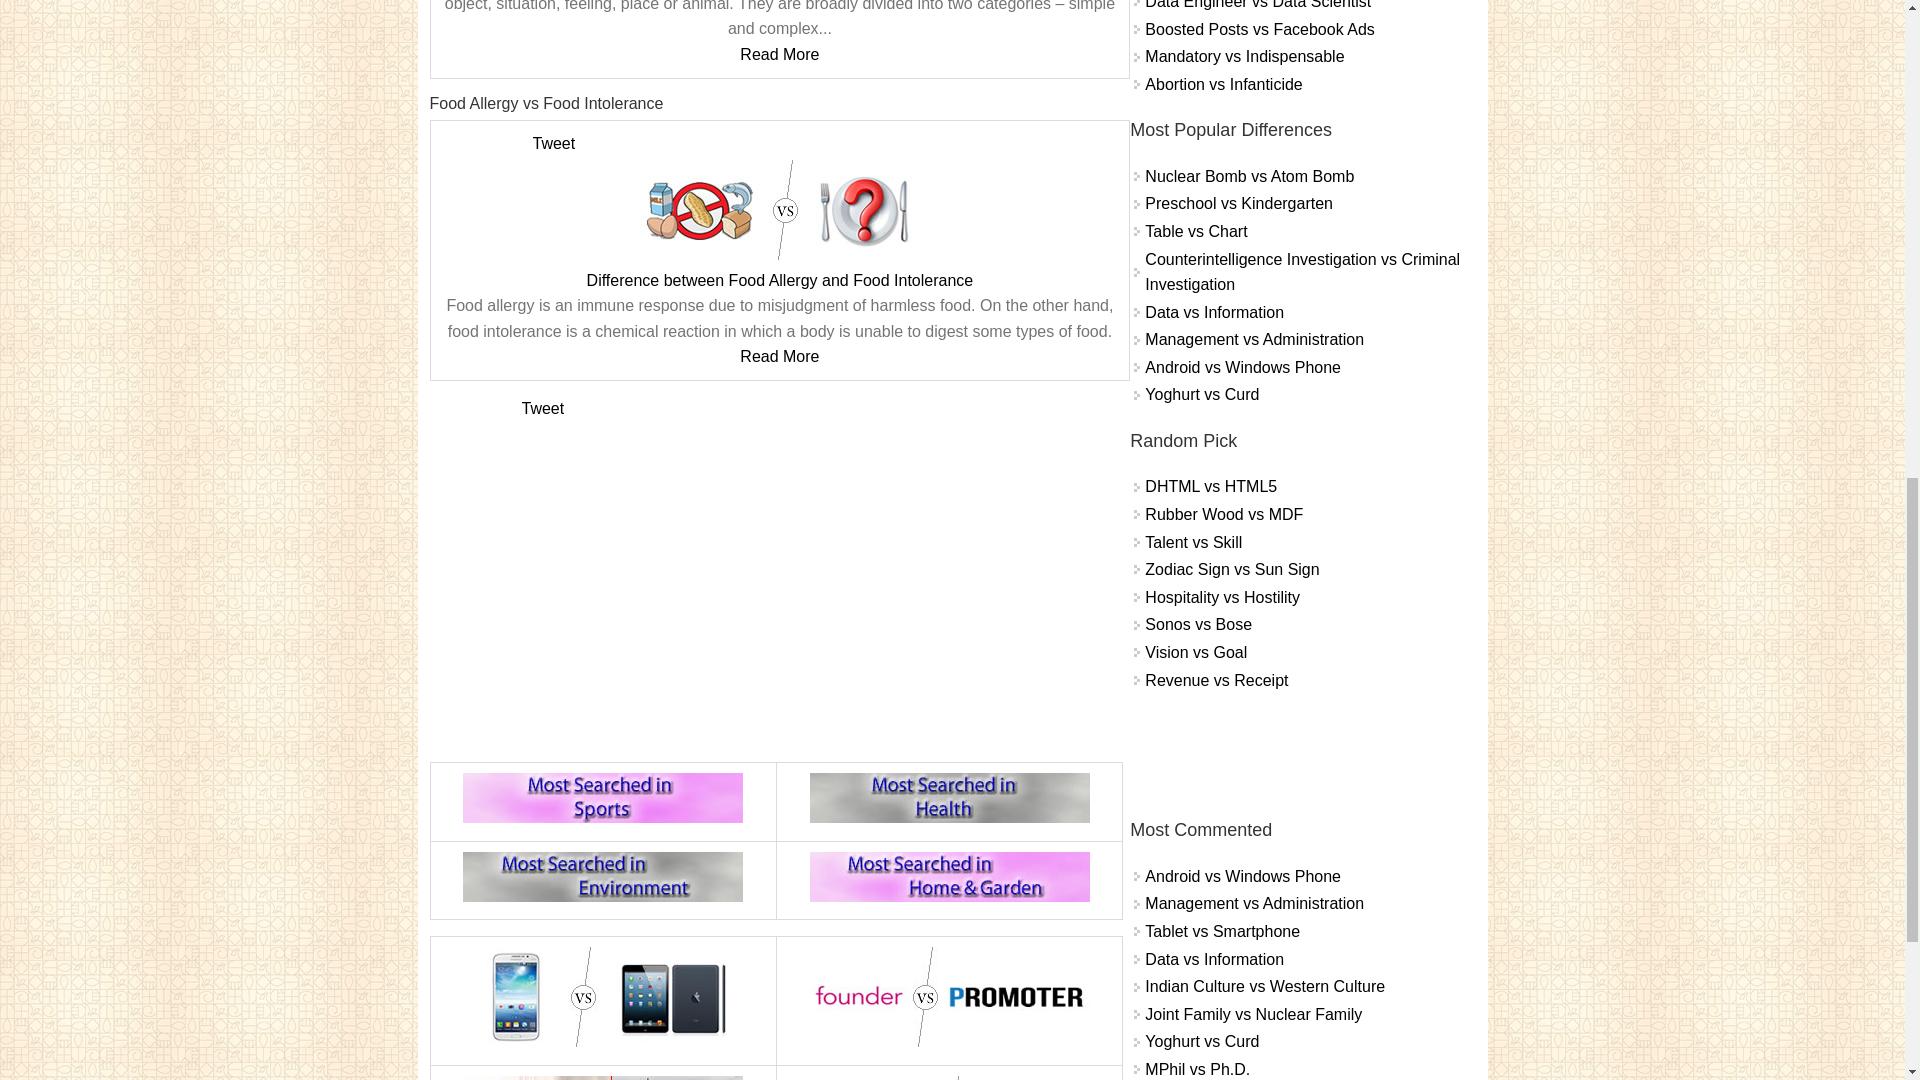  What do you see at coordinates (779, 356) in the screenshot?
I see `Read More` at bounding box center [779, 356].